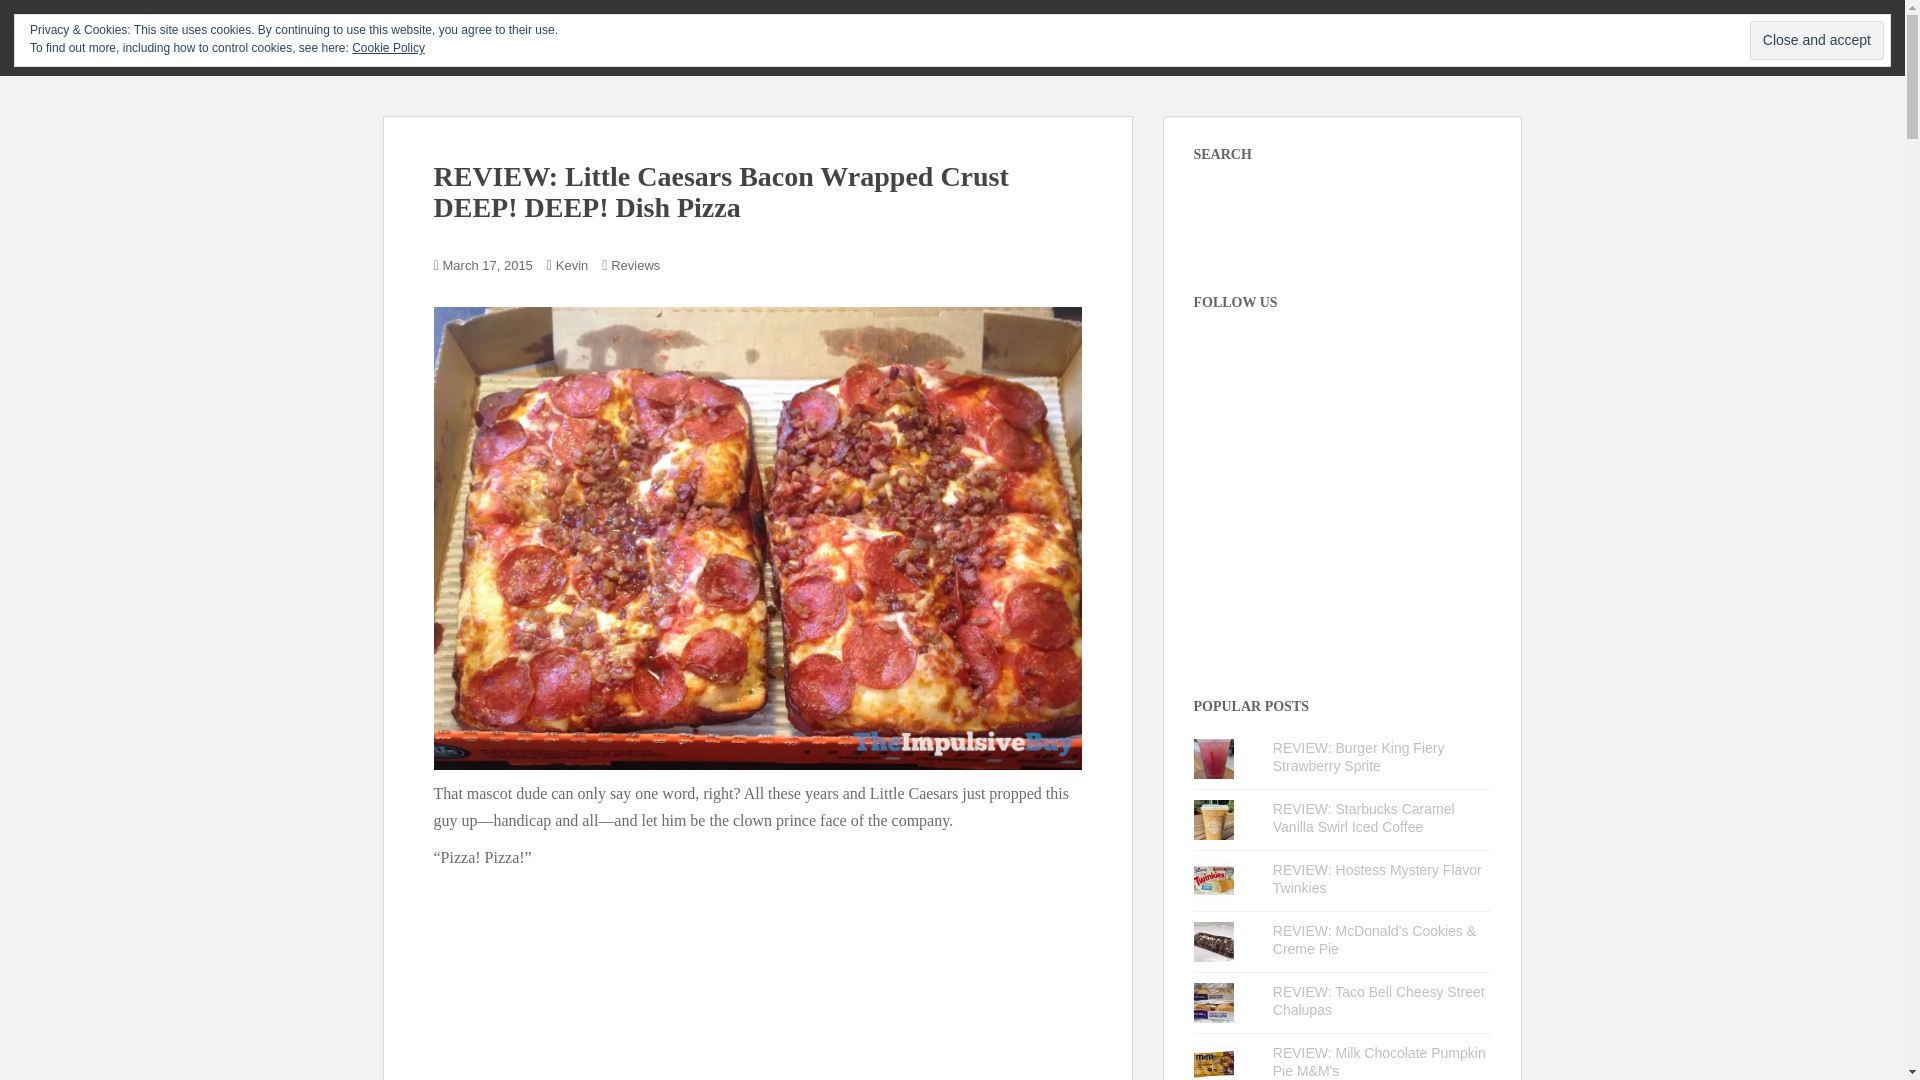  Describe the element at coordinates (572, 266) in the screenshot. I see `Kevin` at that location.